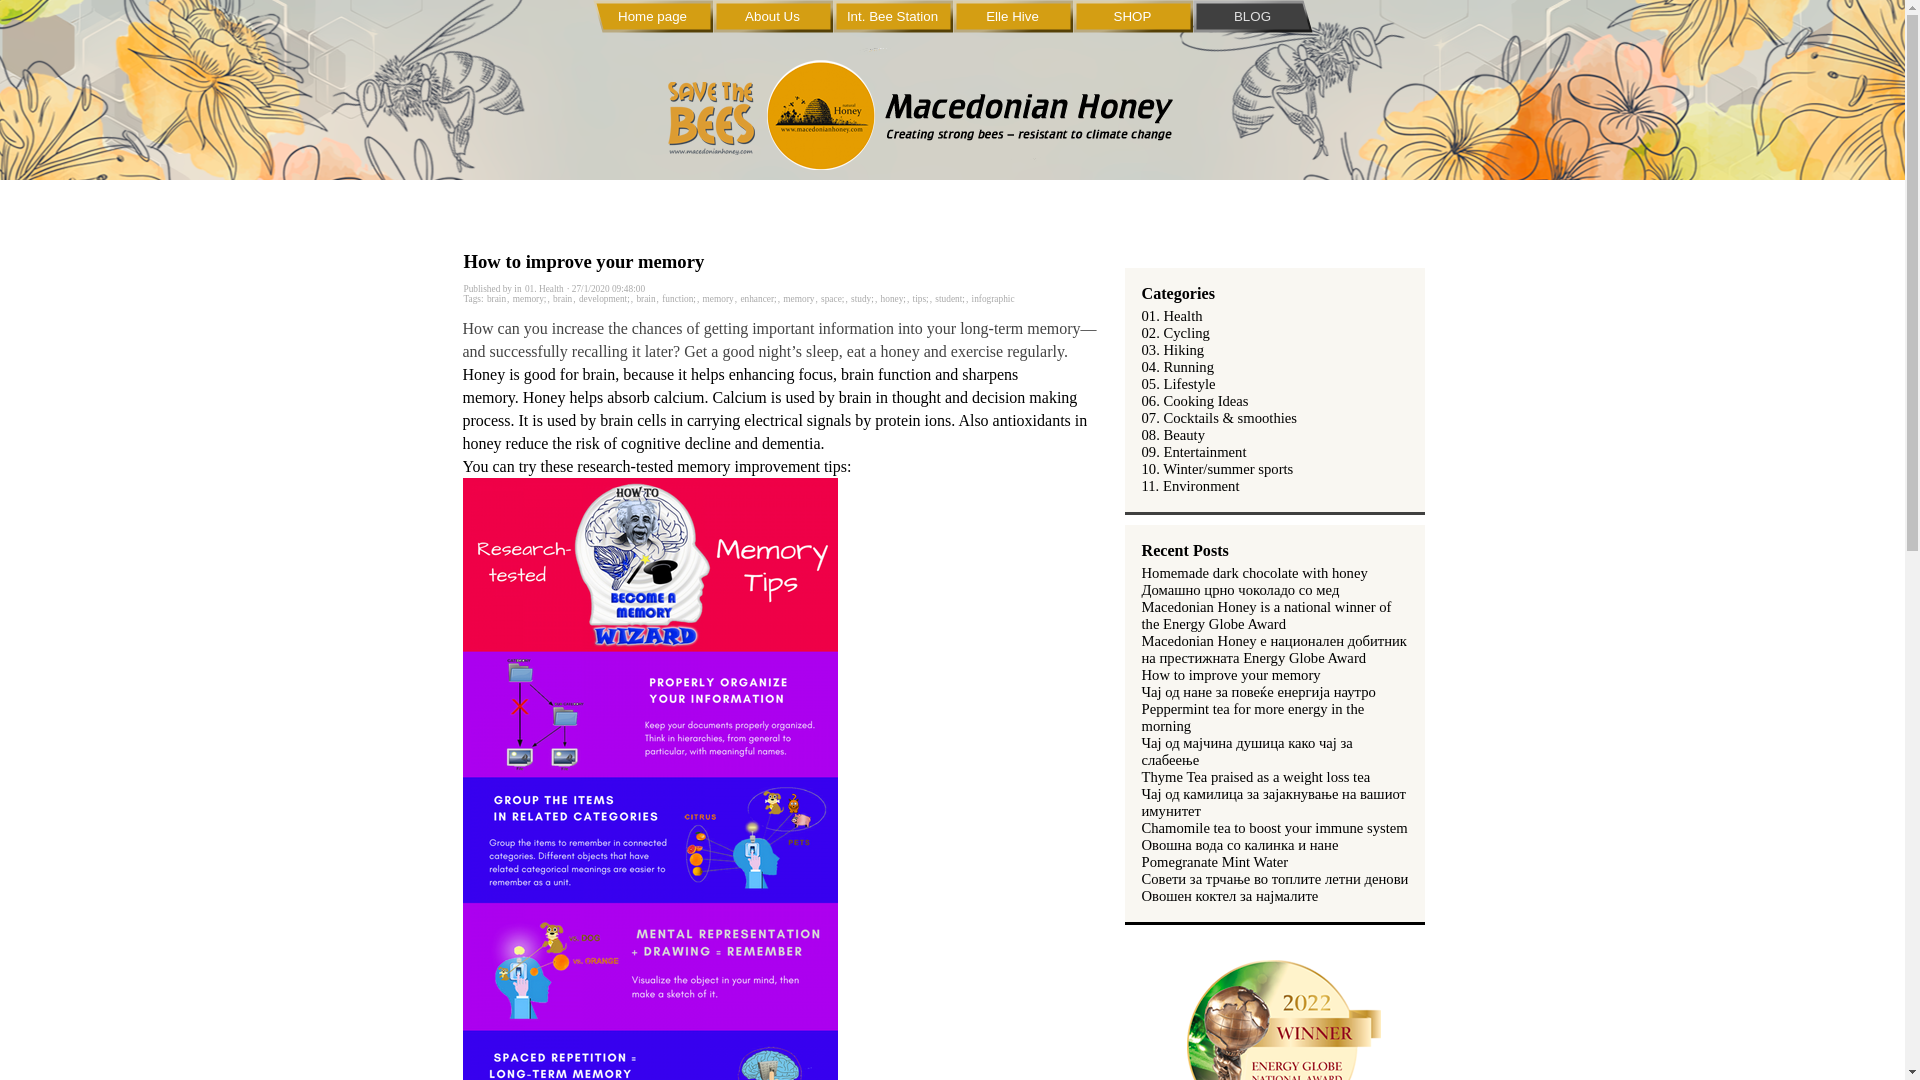  I want to click on space;, so click(832, 298).